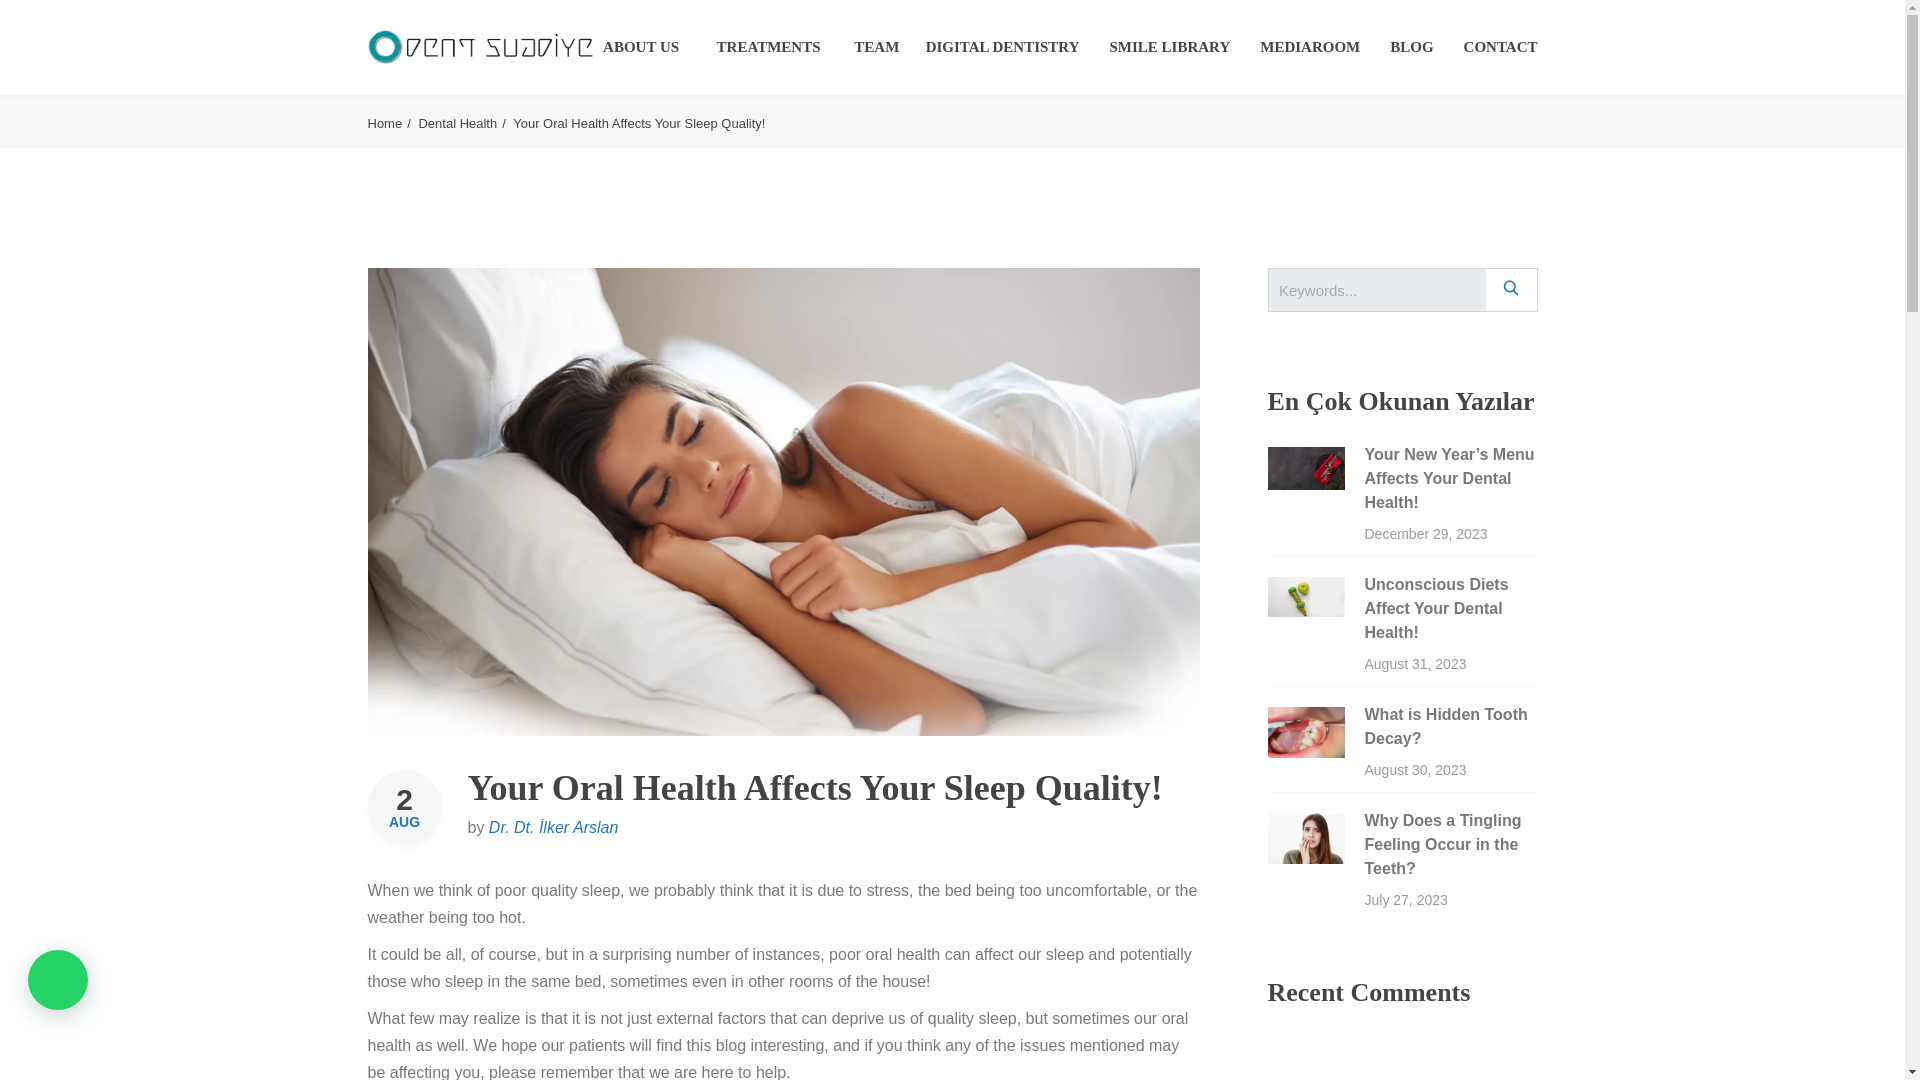  I want to click on MEDIAROOM, so click(1309, 46).